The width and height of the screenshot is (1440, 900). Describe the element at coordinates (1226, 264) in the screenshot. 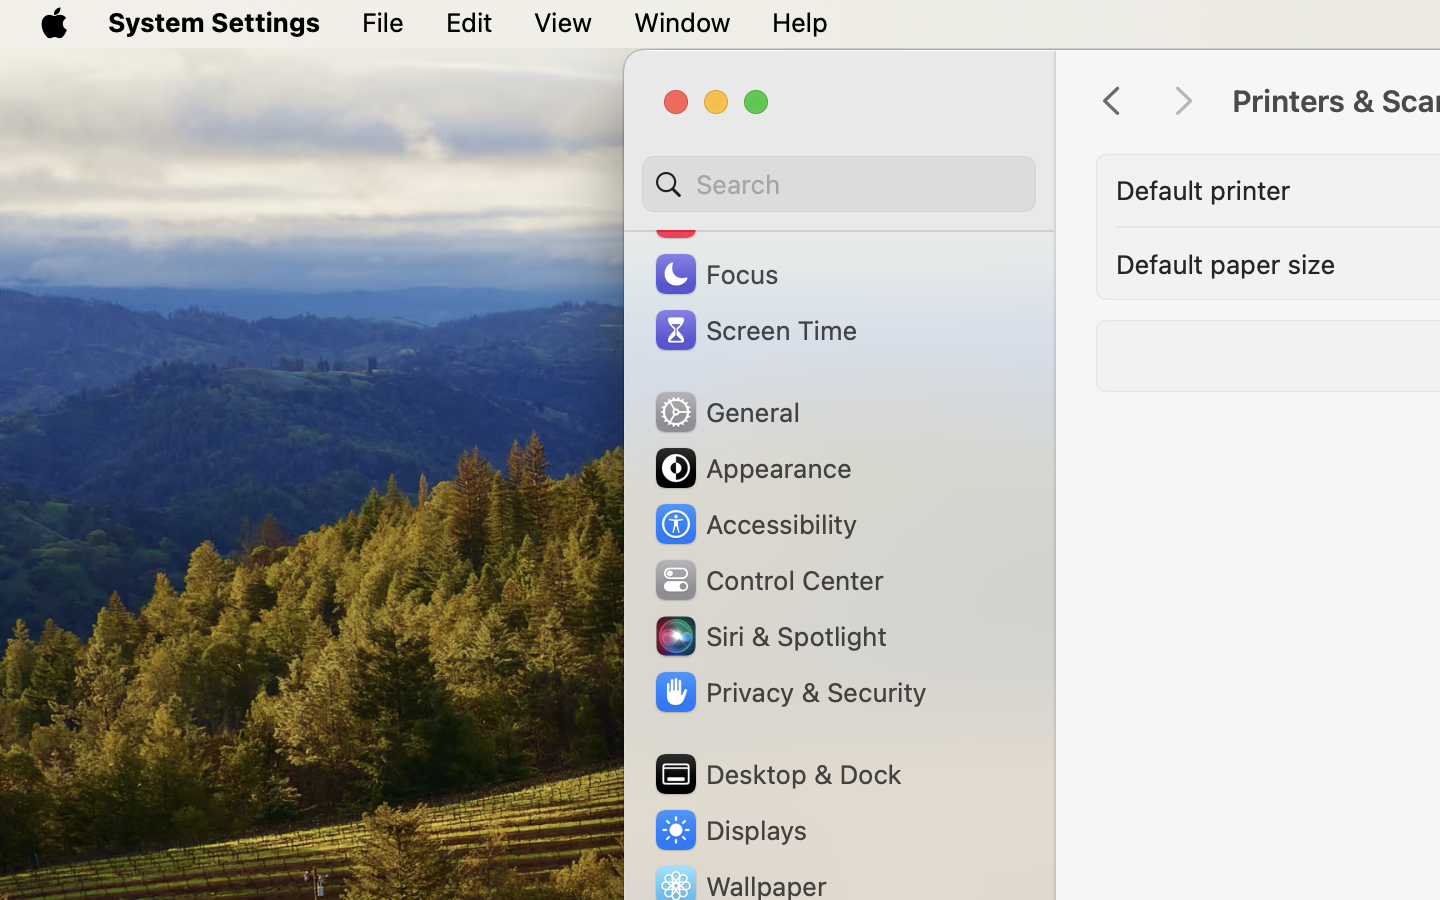

I see `Default paper size` at that location.